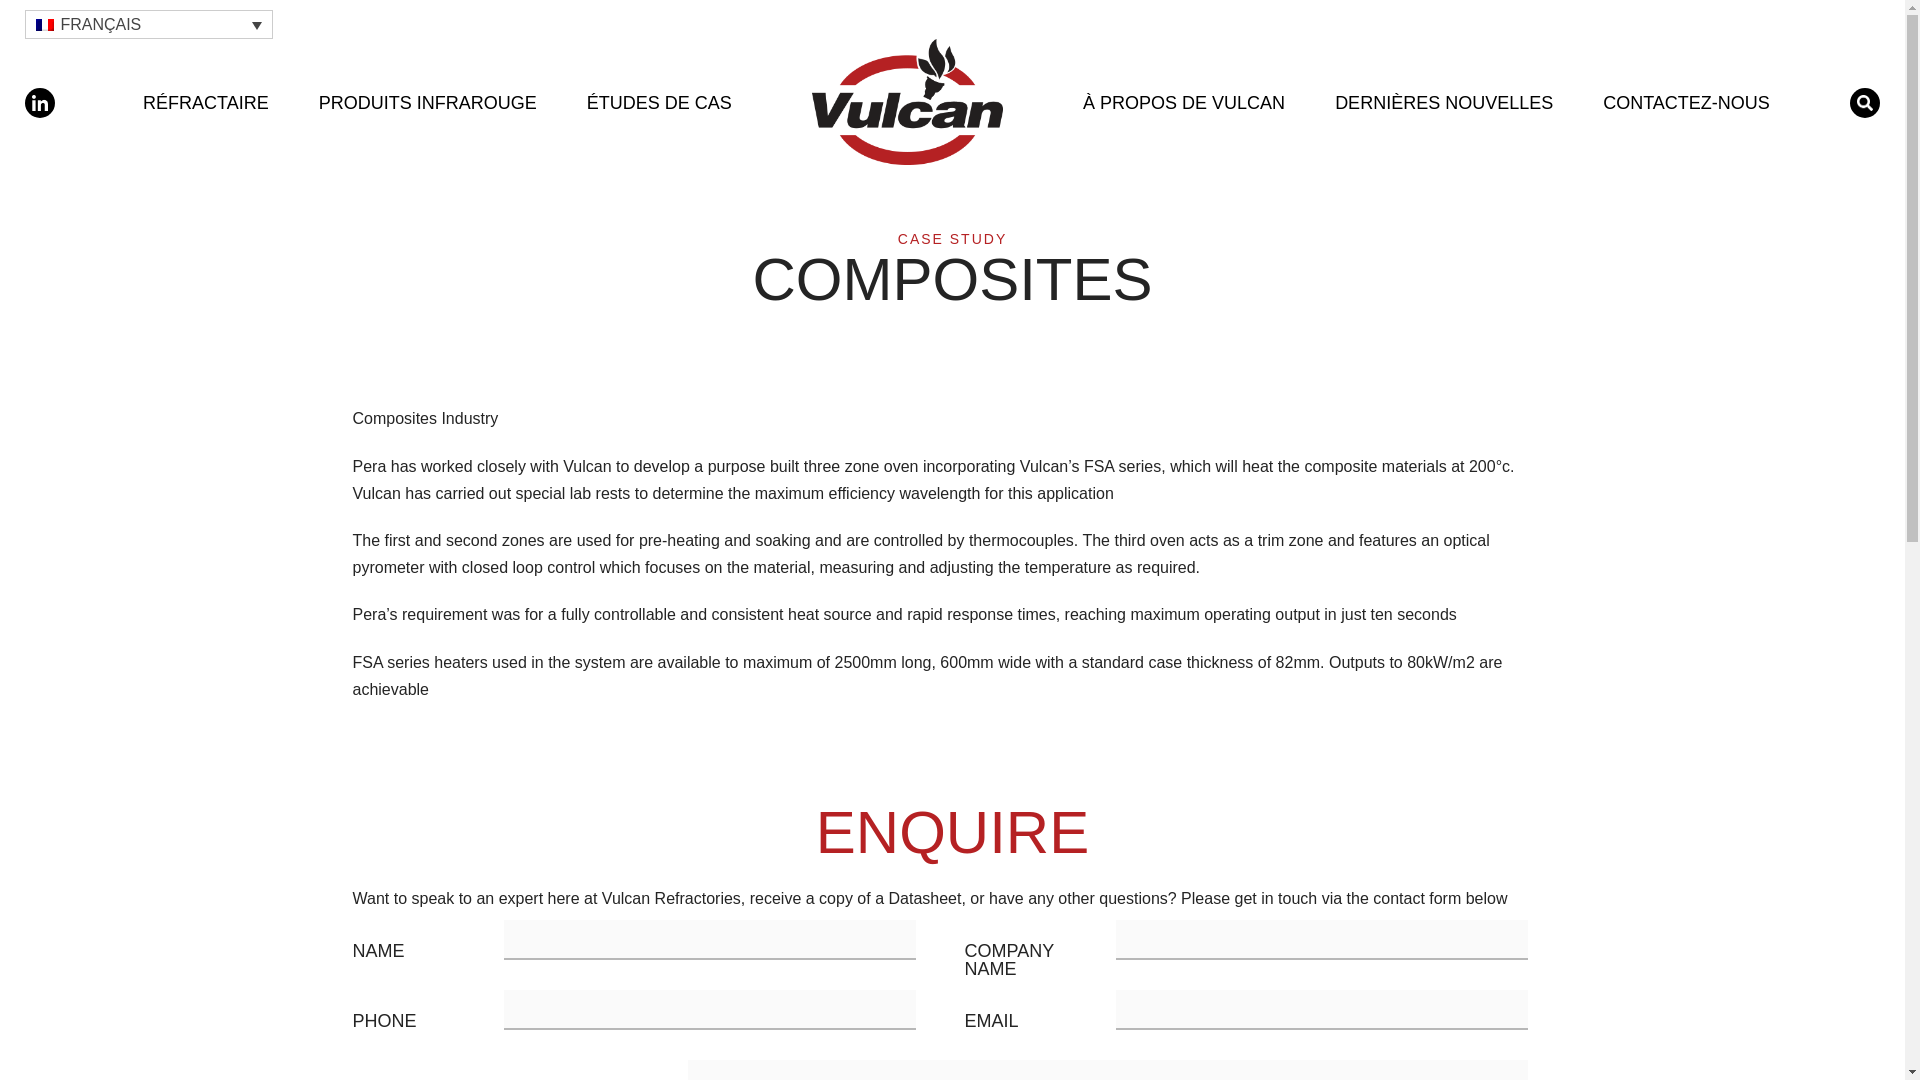 Image resolution: width=1920 pixels, height=1080 pixels. What do you see at coordinates (1686, 102) in the screenshot?
I see `CONTACTEZ-NOUS` at bounding box center [1686, 102].